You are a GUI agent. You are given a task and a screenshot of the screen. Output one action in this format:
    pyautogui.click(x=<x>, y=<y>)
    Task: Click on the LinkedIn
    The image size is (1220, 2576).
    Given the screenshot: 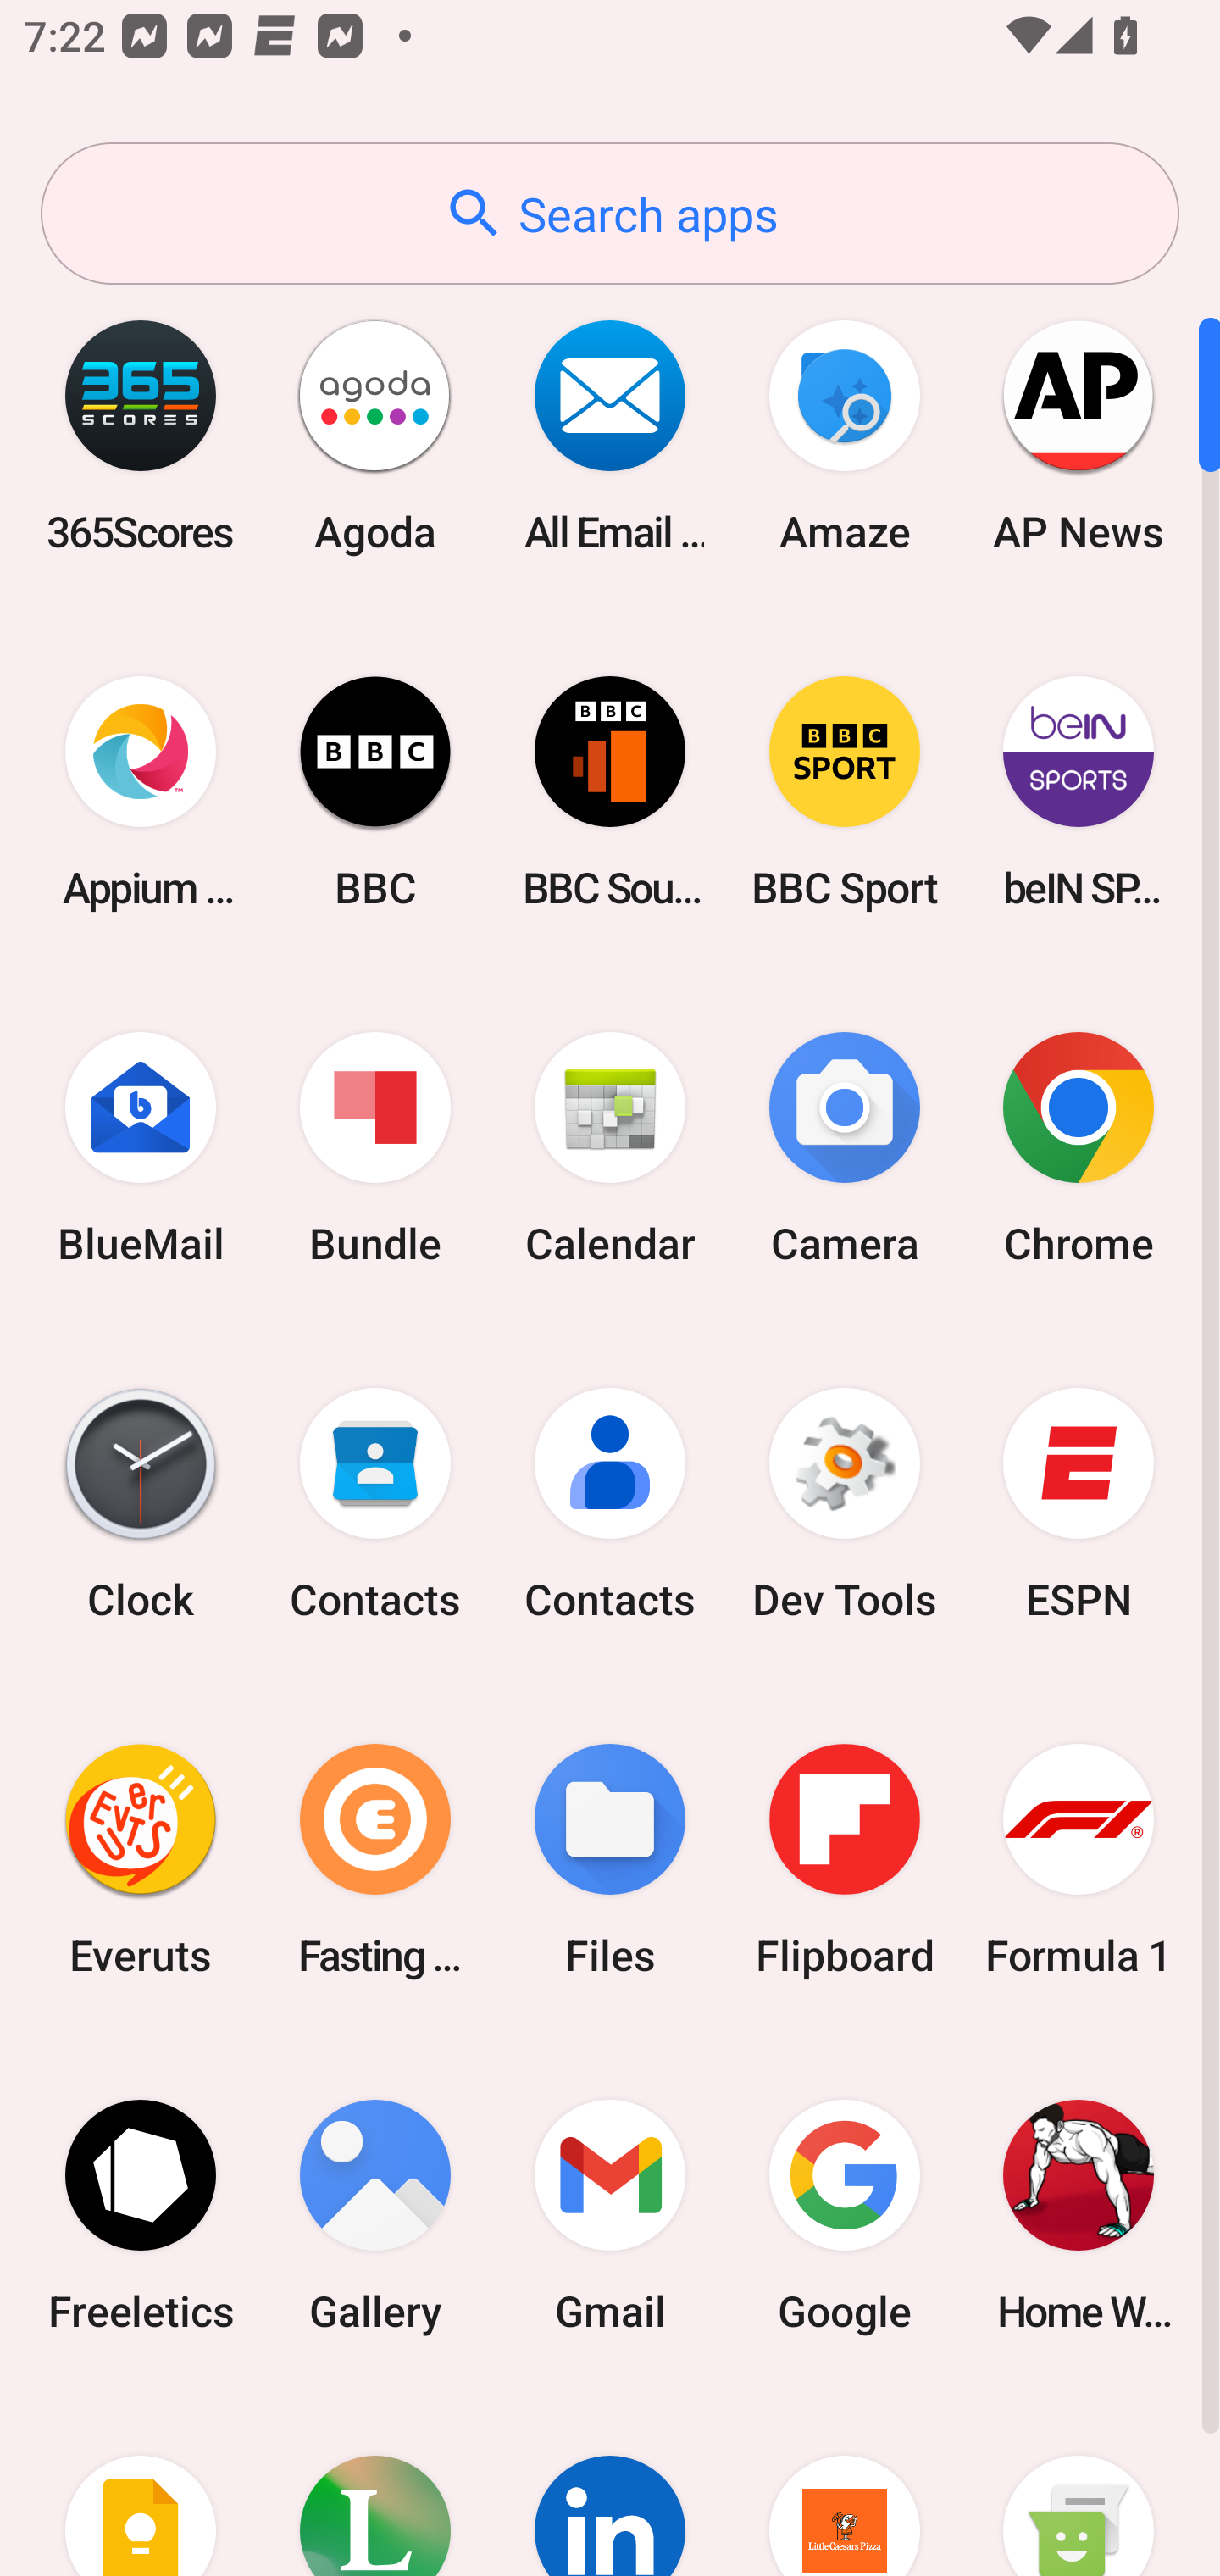 What is the action you would take?
    pyautogui.click(x=610, y=2484)
    